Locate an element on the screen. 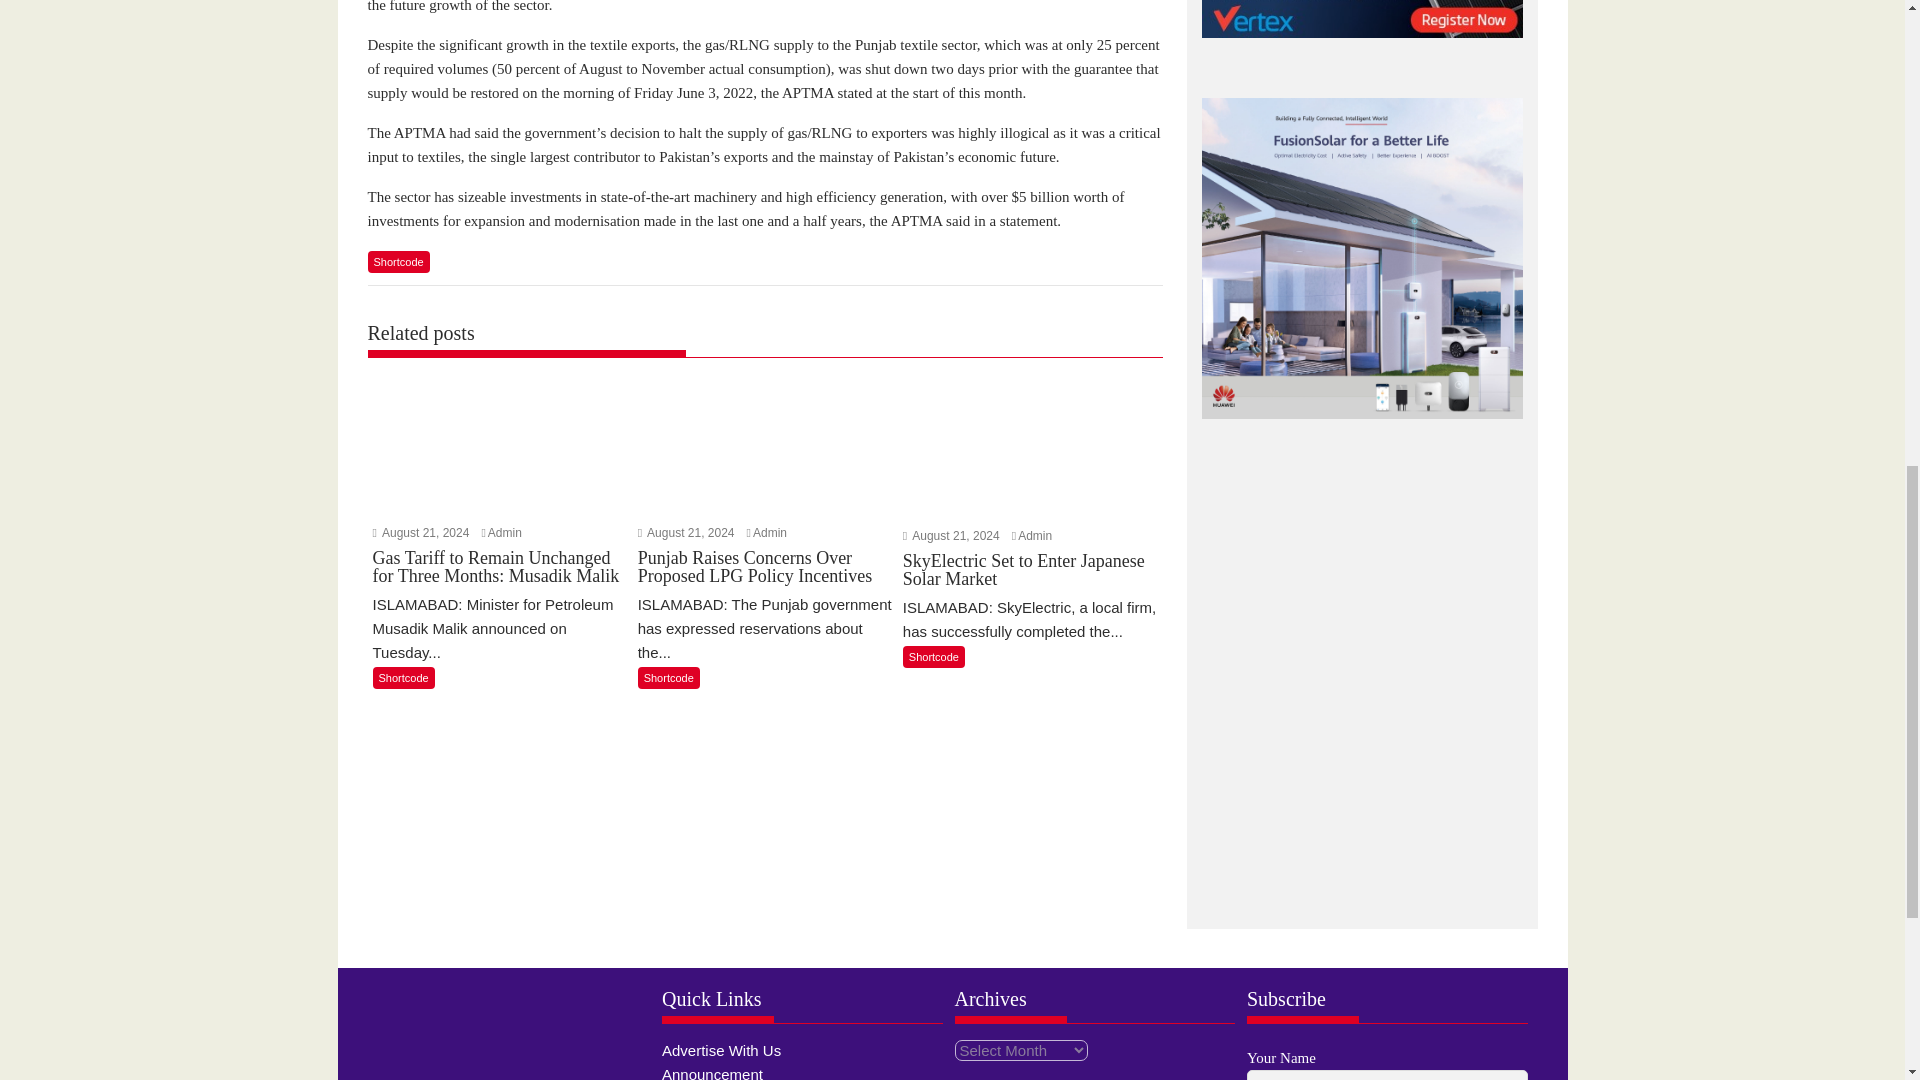 The width and height of the screenshot is (1920, 1080). Admin is located at coordinates (1034, 536).